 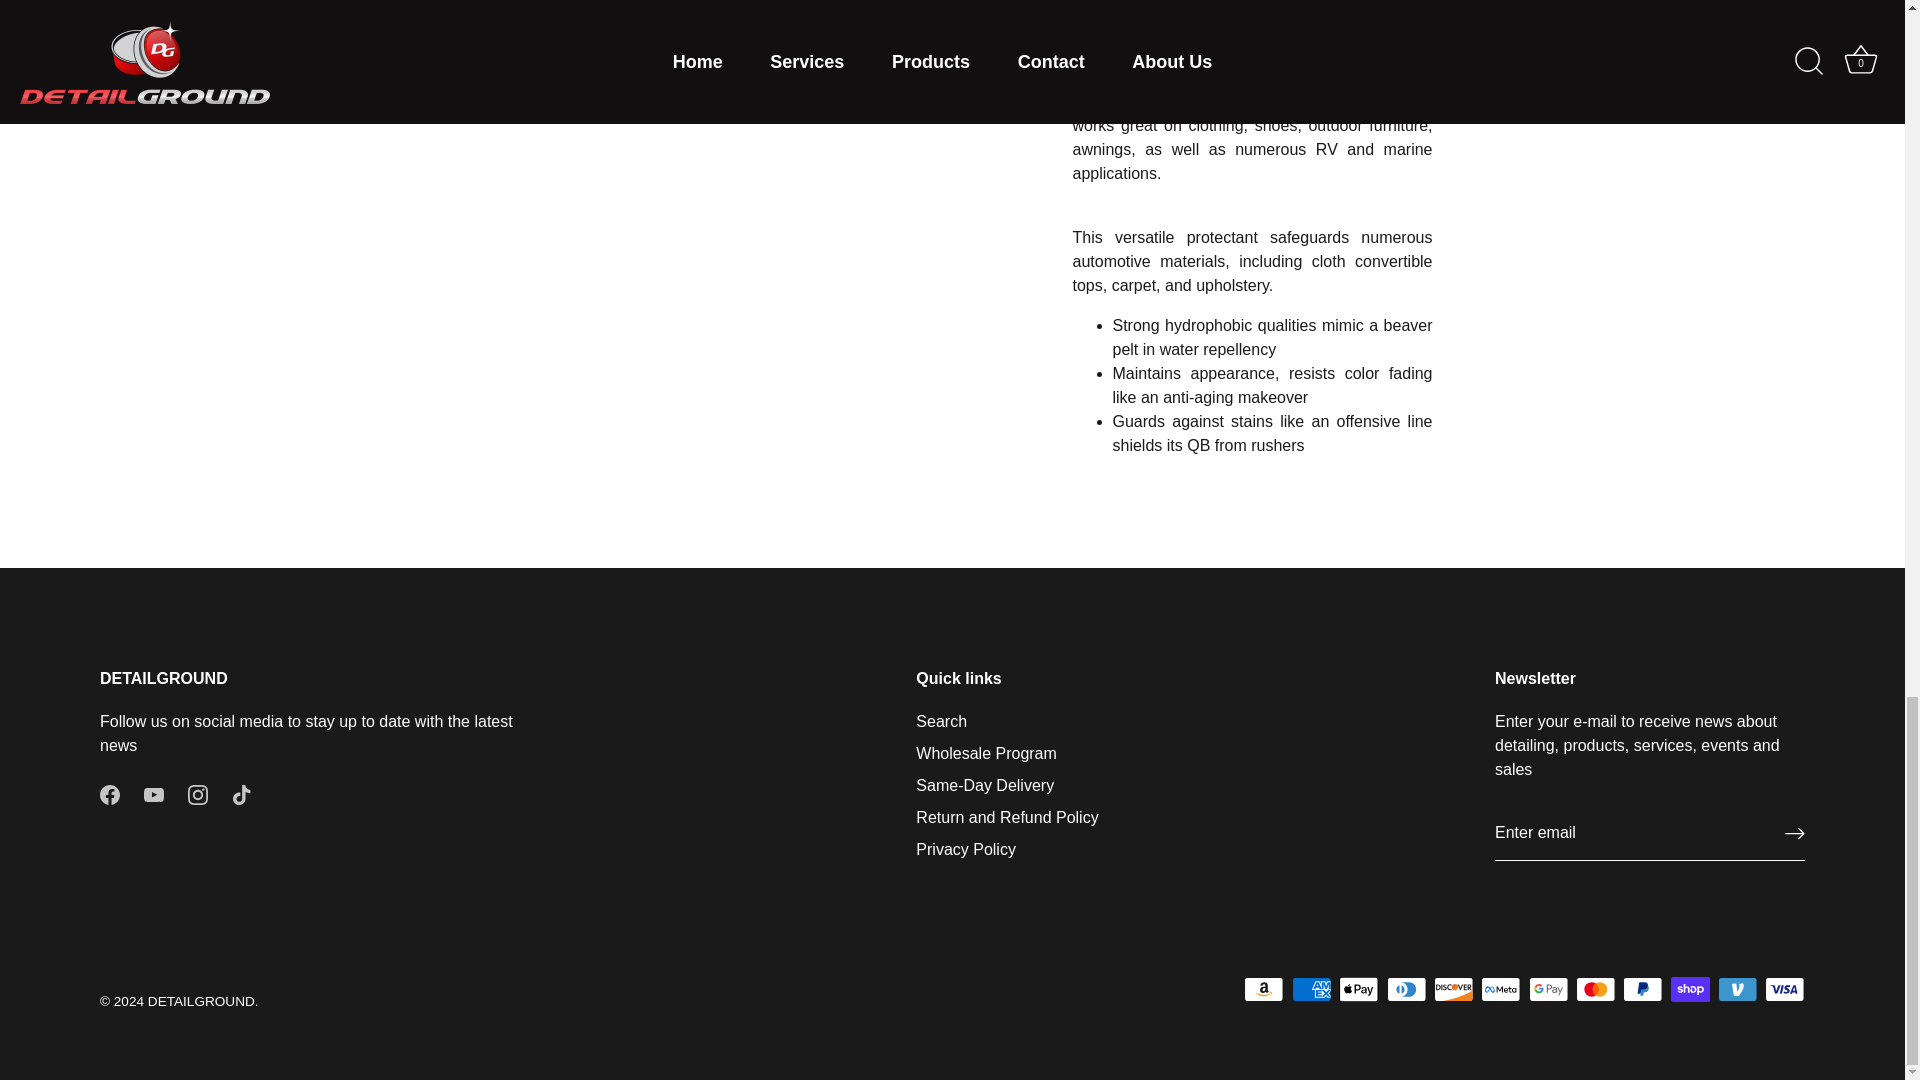 I want to click on Youtube, so click(x=154, y=794).